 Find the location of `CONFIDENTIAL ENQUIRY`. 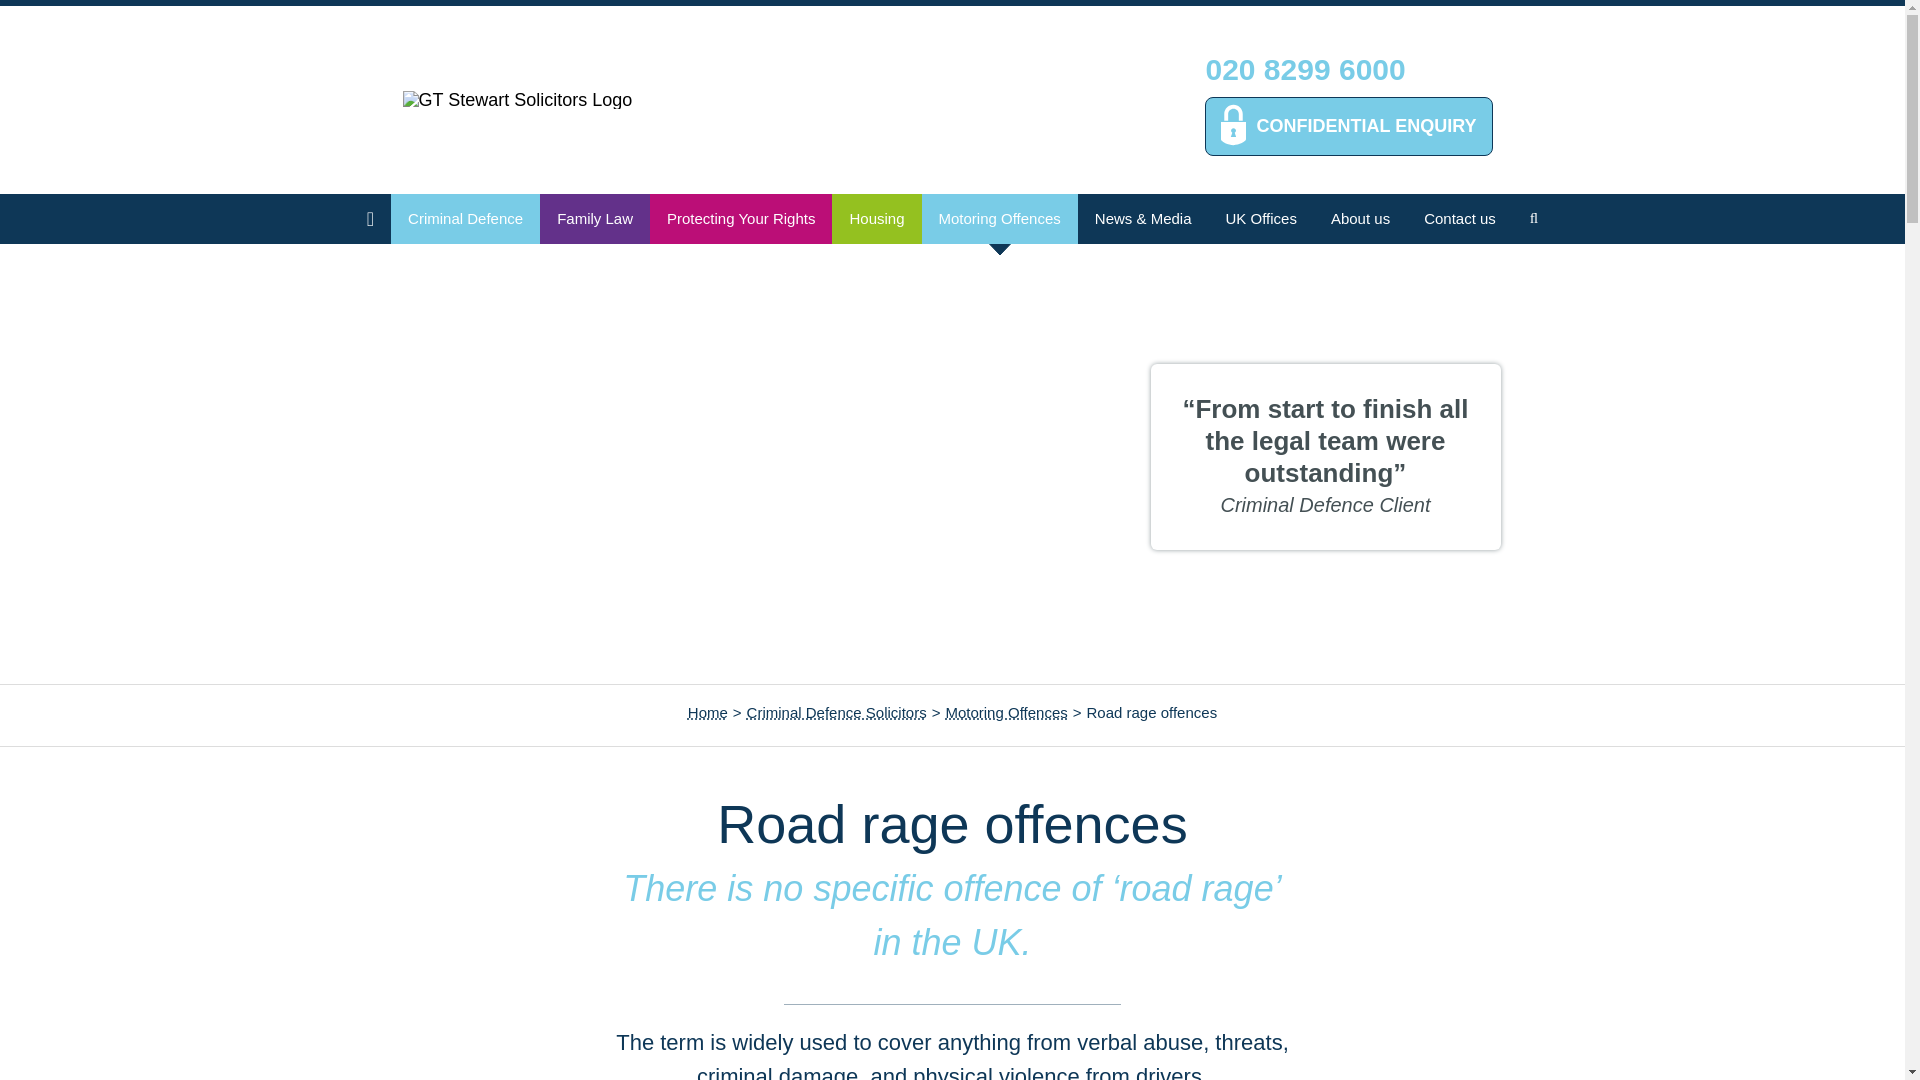

CONFIDENTIAL ENQUIRY is located at coordinates (1348, 126).